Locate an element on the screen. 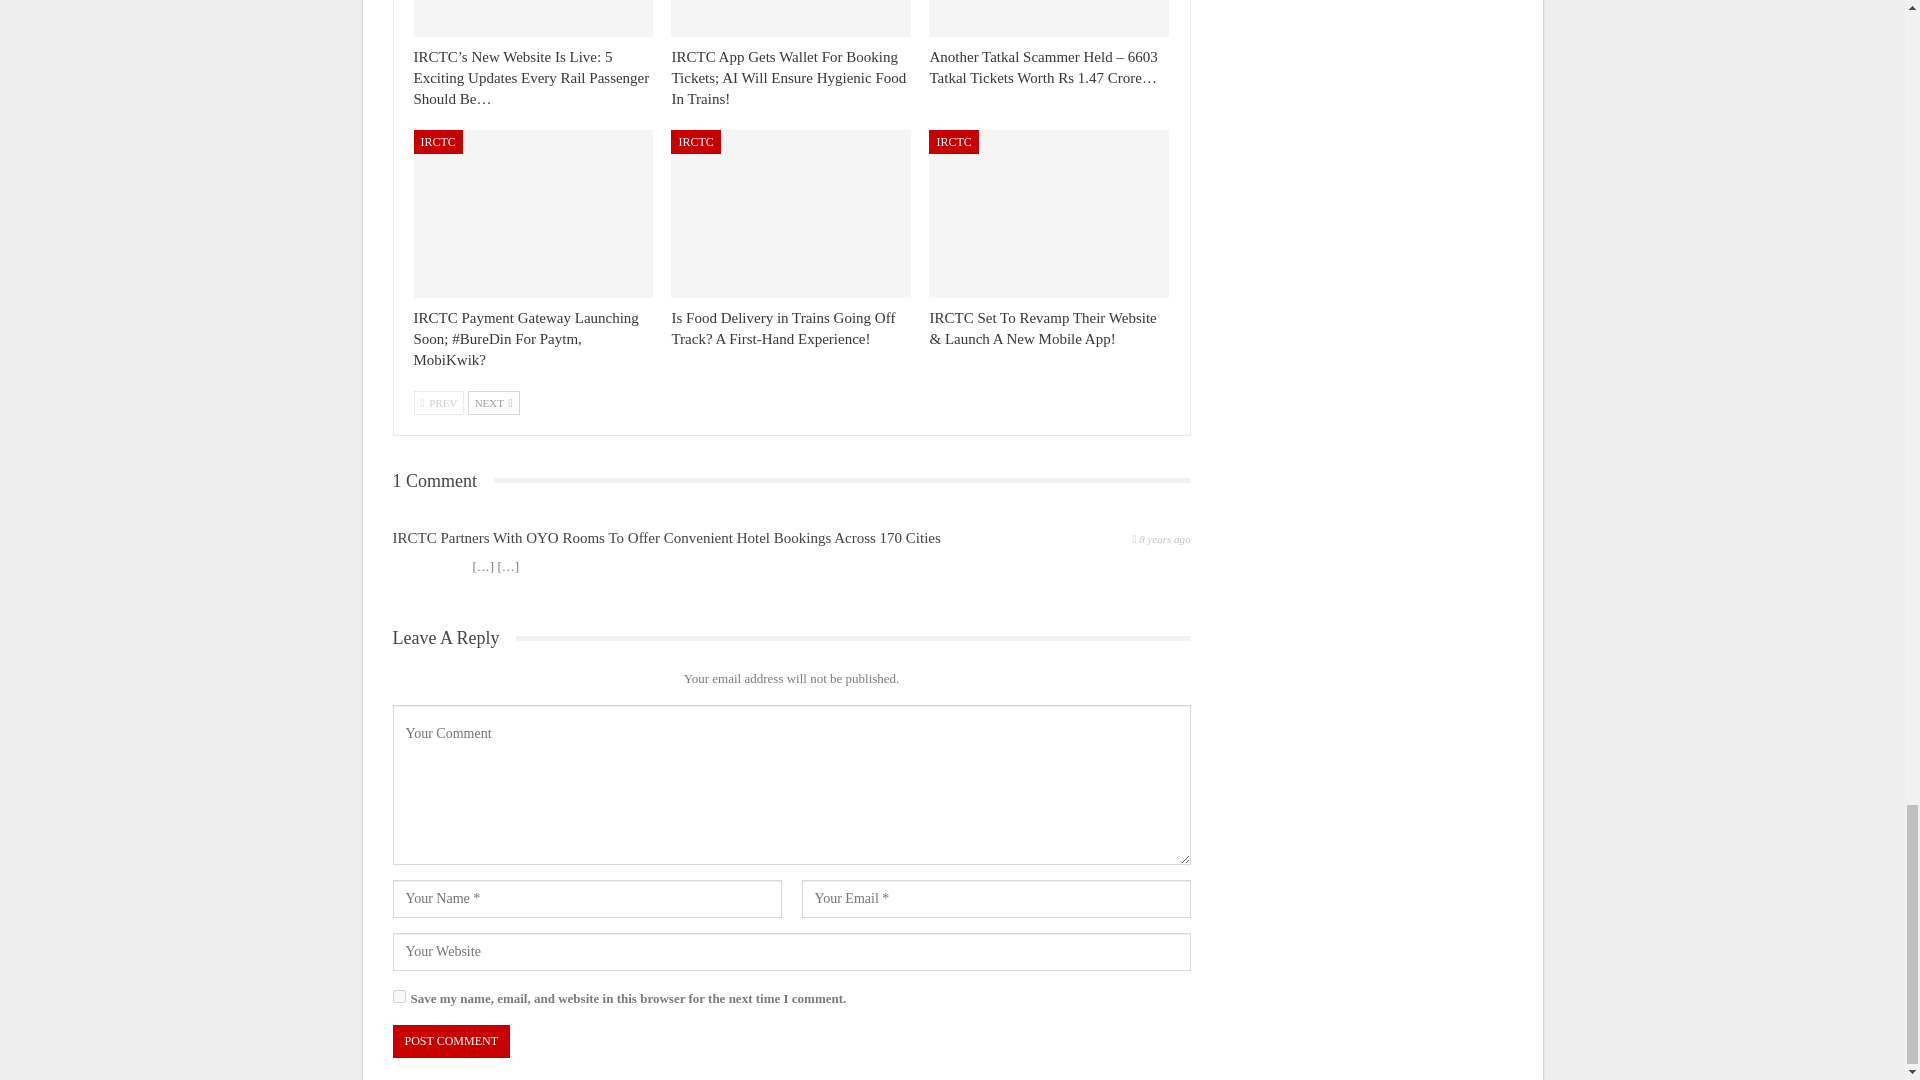  yes is located at coordinates (398, 996).